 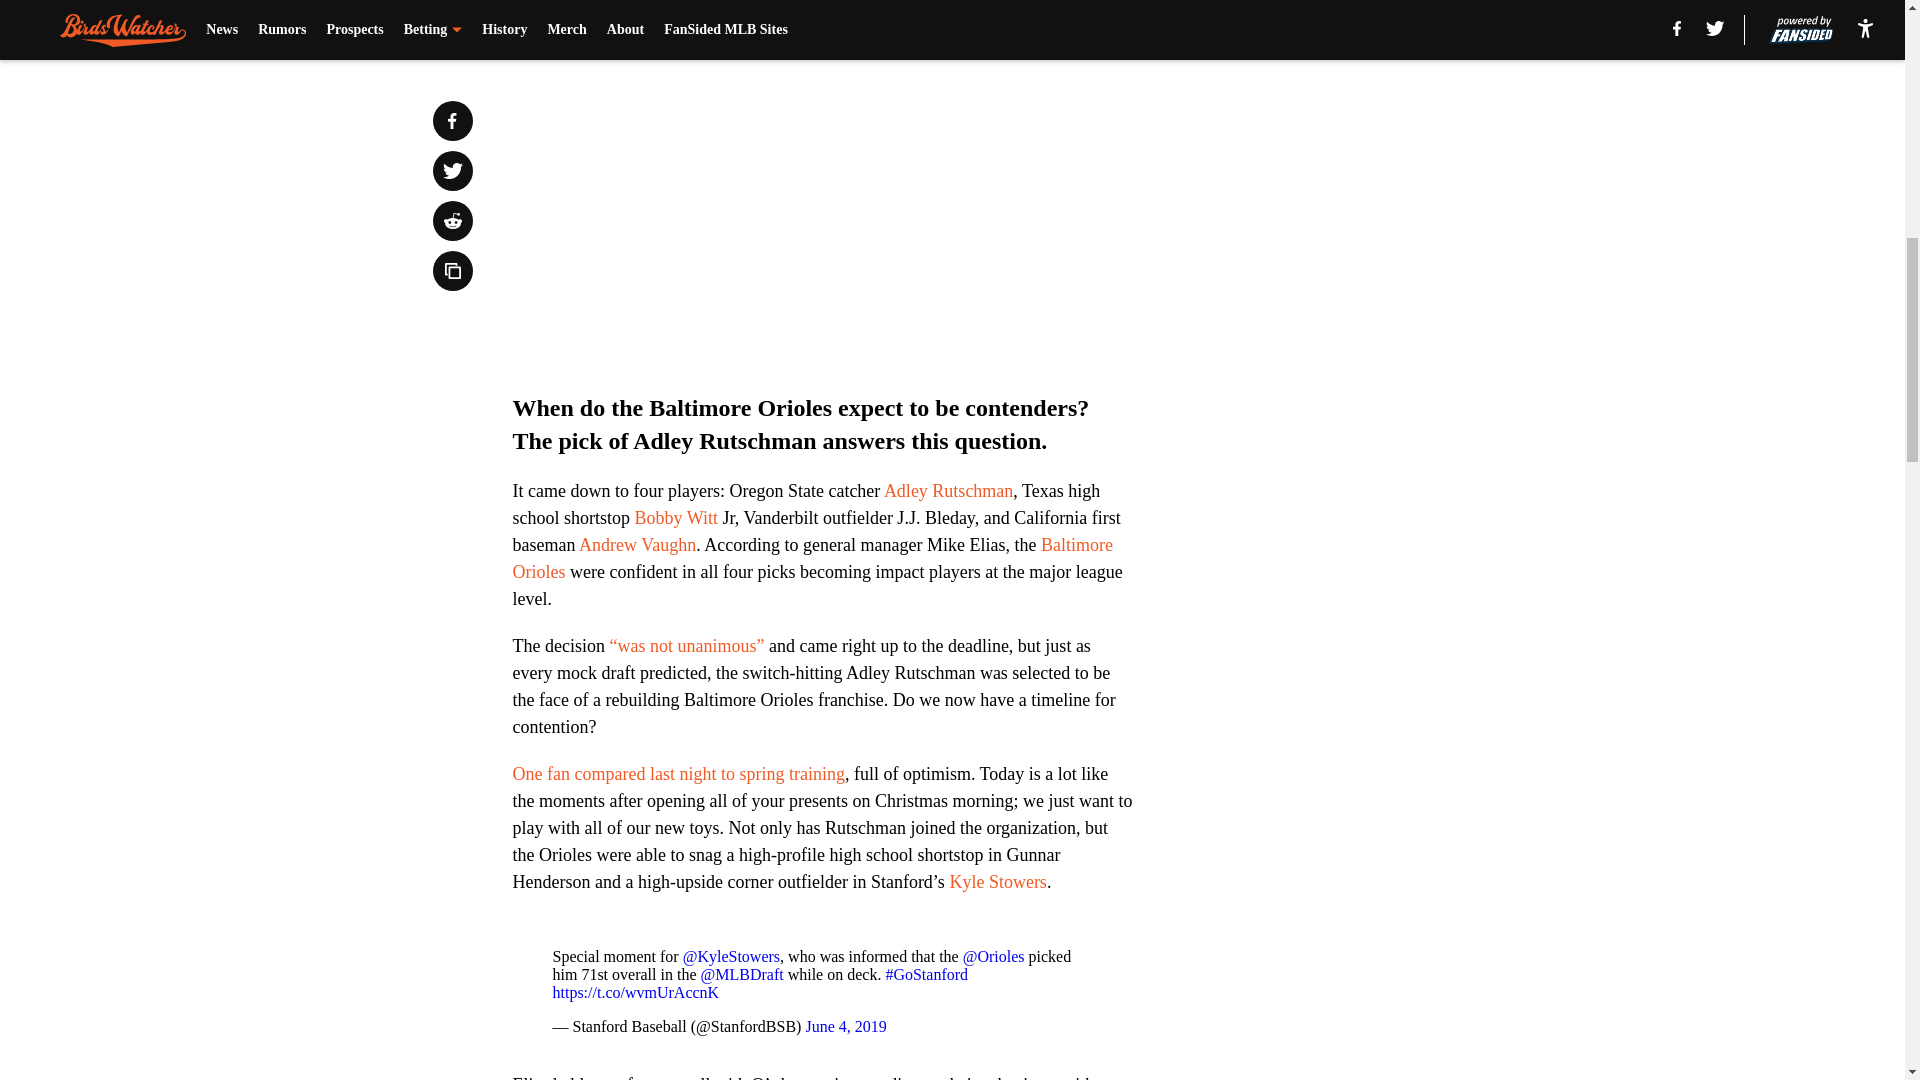 I want to click on Bobby Witt, so click(x=676, y=518).